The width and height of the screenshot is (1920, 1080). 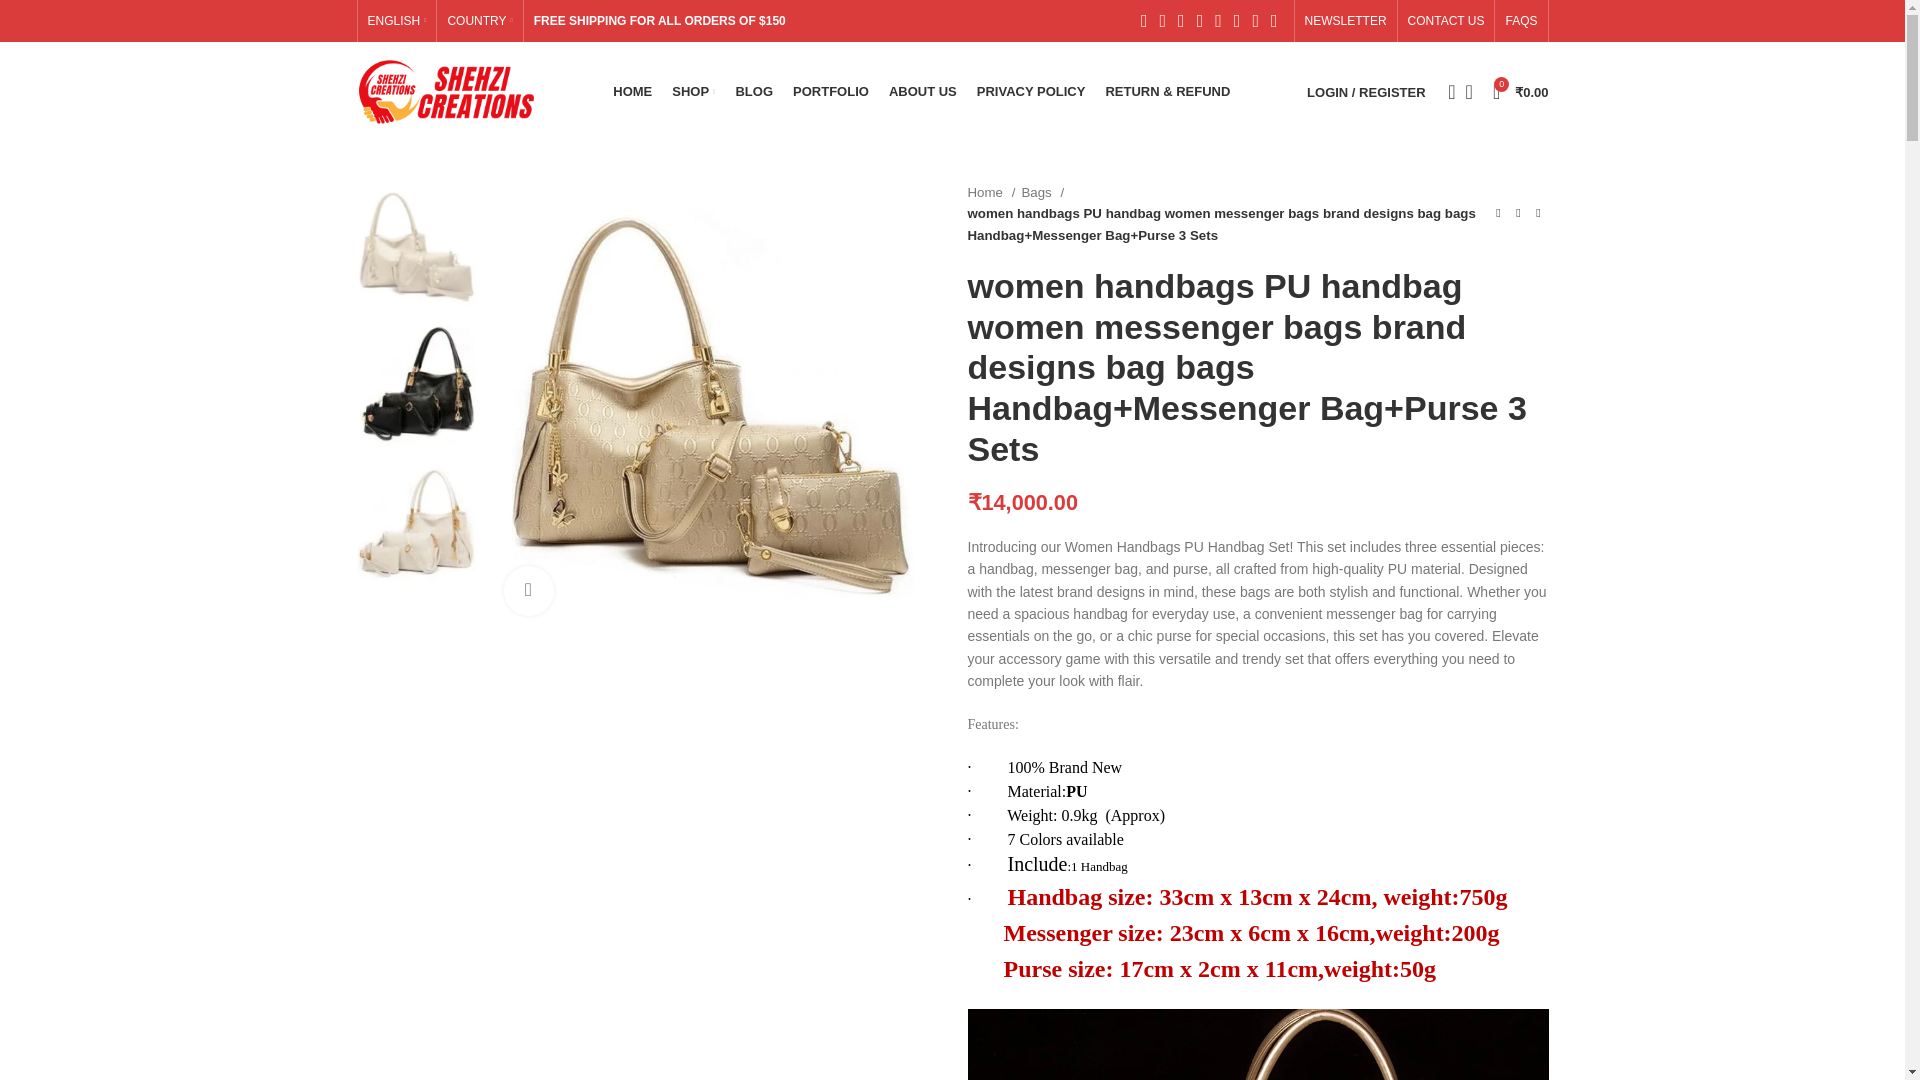 What do you see at coordinates (632, 92) in the screenshot?
I see `HOME` at bounding box center [632, 92].